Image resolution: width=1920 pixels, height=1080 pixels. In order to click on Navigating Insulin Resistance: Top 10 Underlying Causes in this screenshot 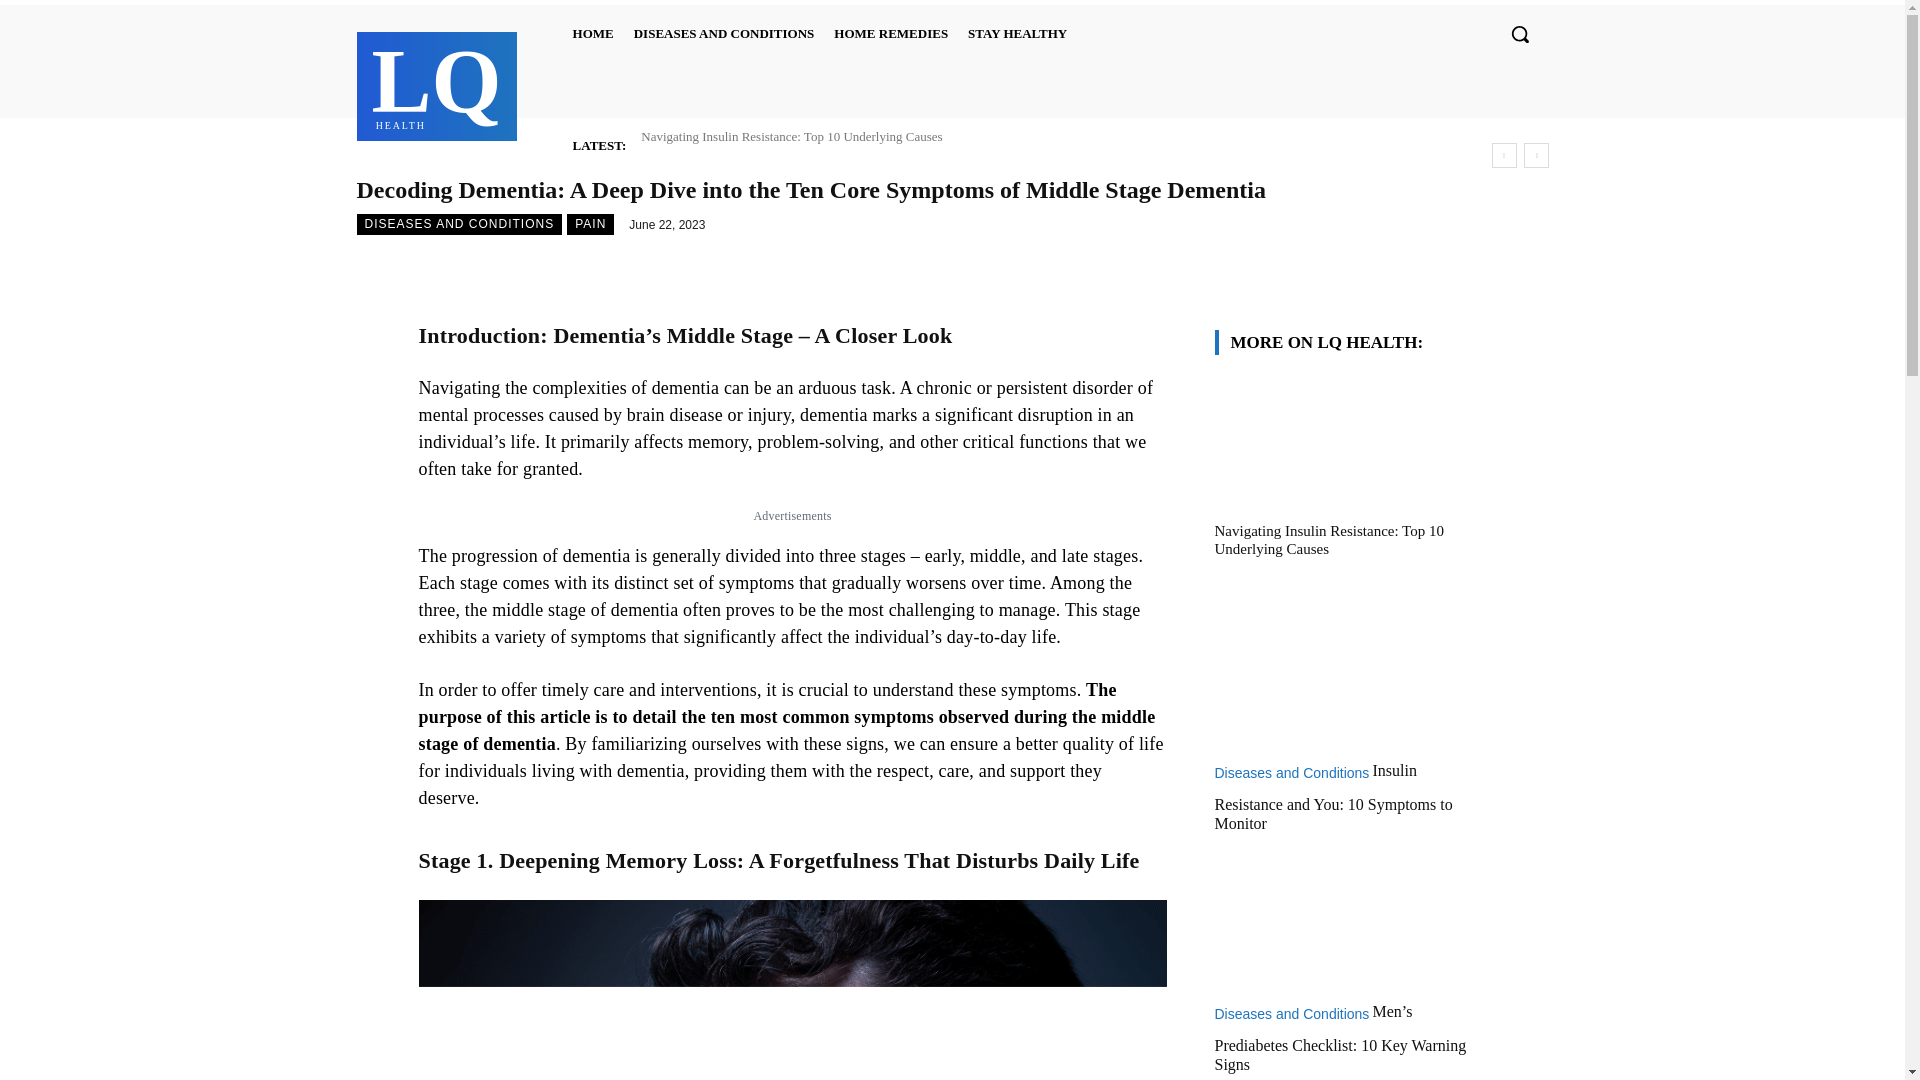, I will do `click(792, 136)`.